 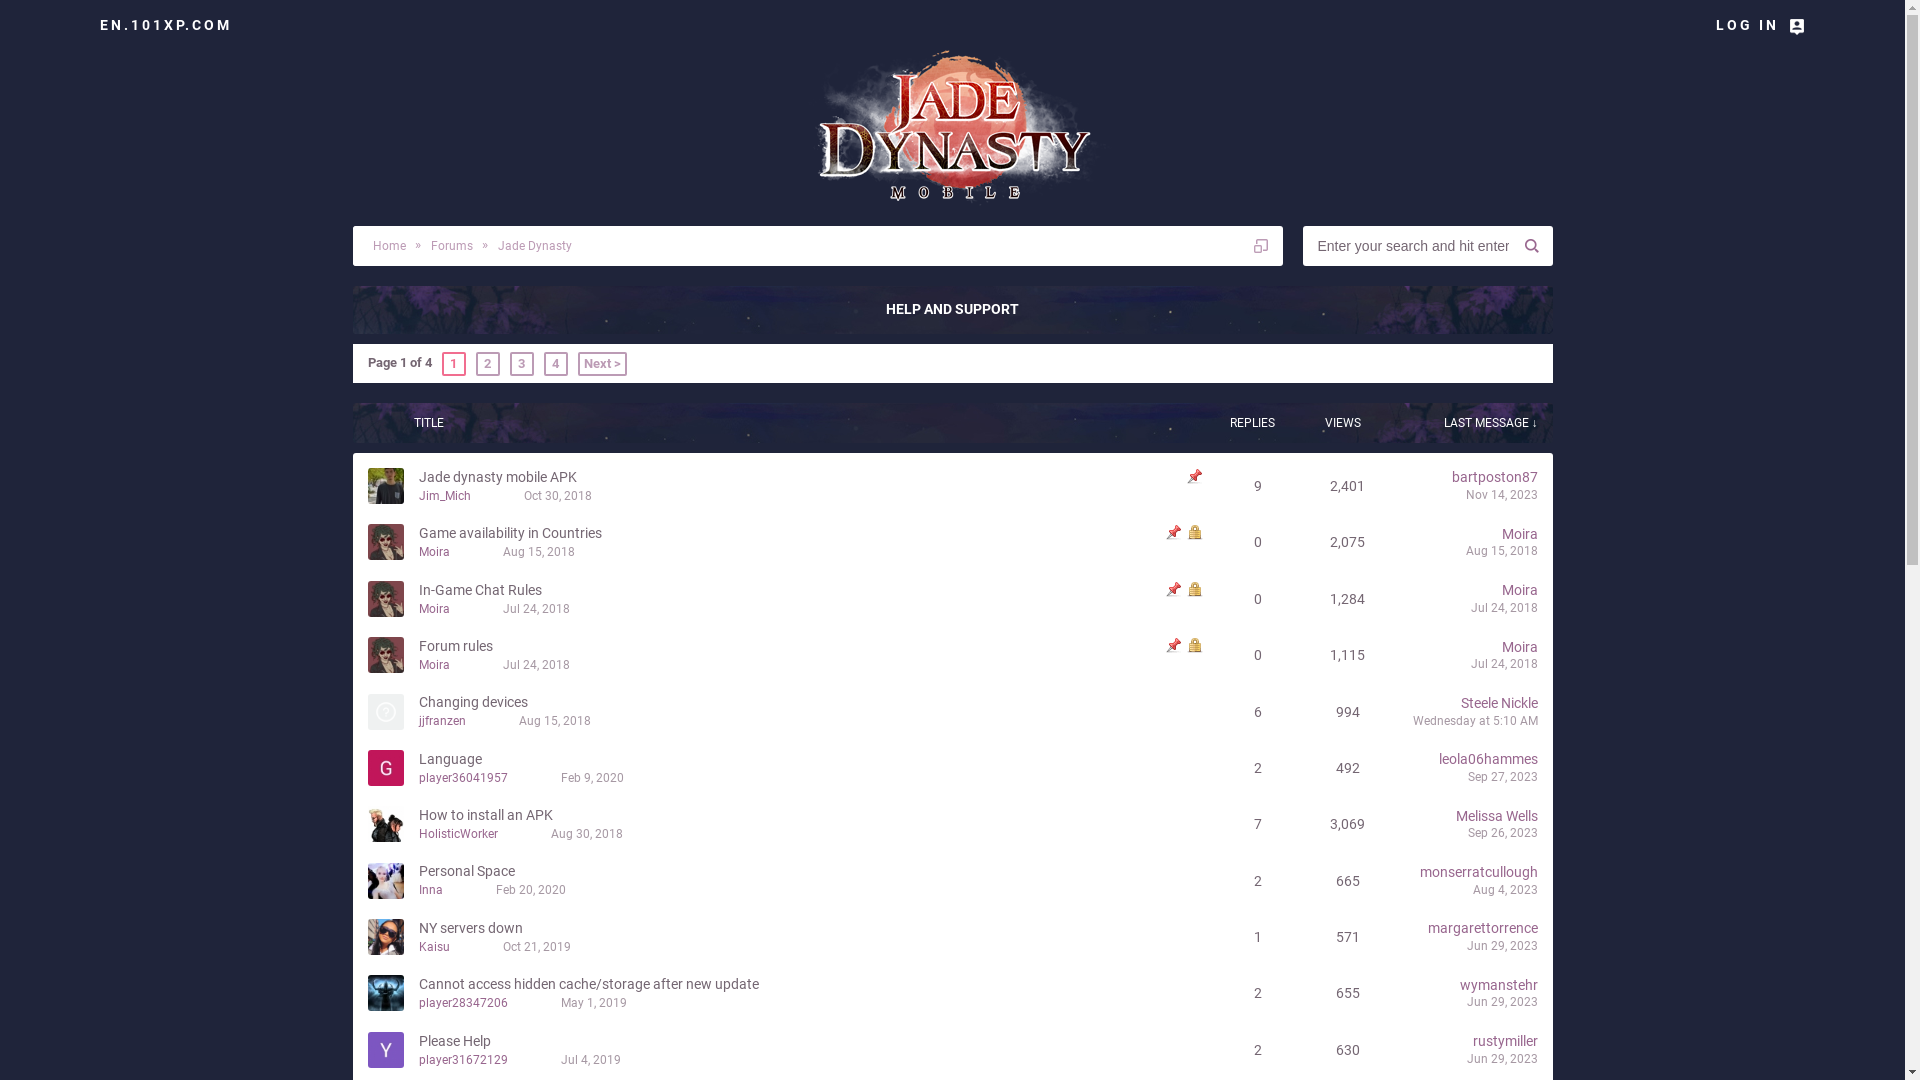 What do you see at coordinates (434, 609) in the screenshot?
I see `Moira` at bounding box center [434, 609].